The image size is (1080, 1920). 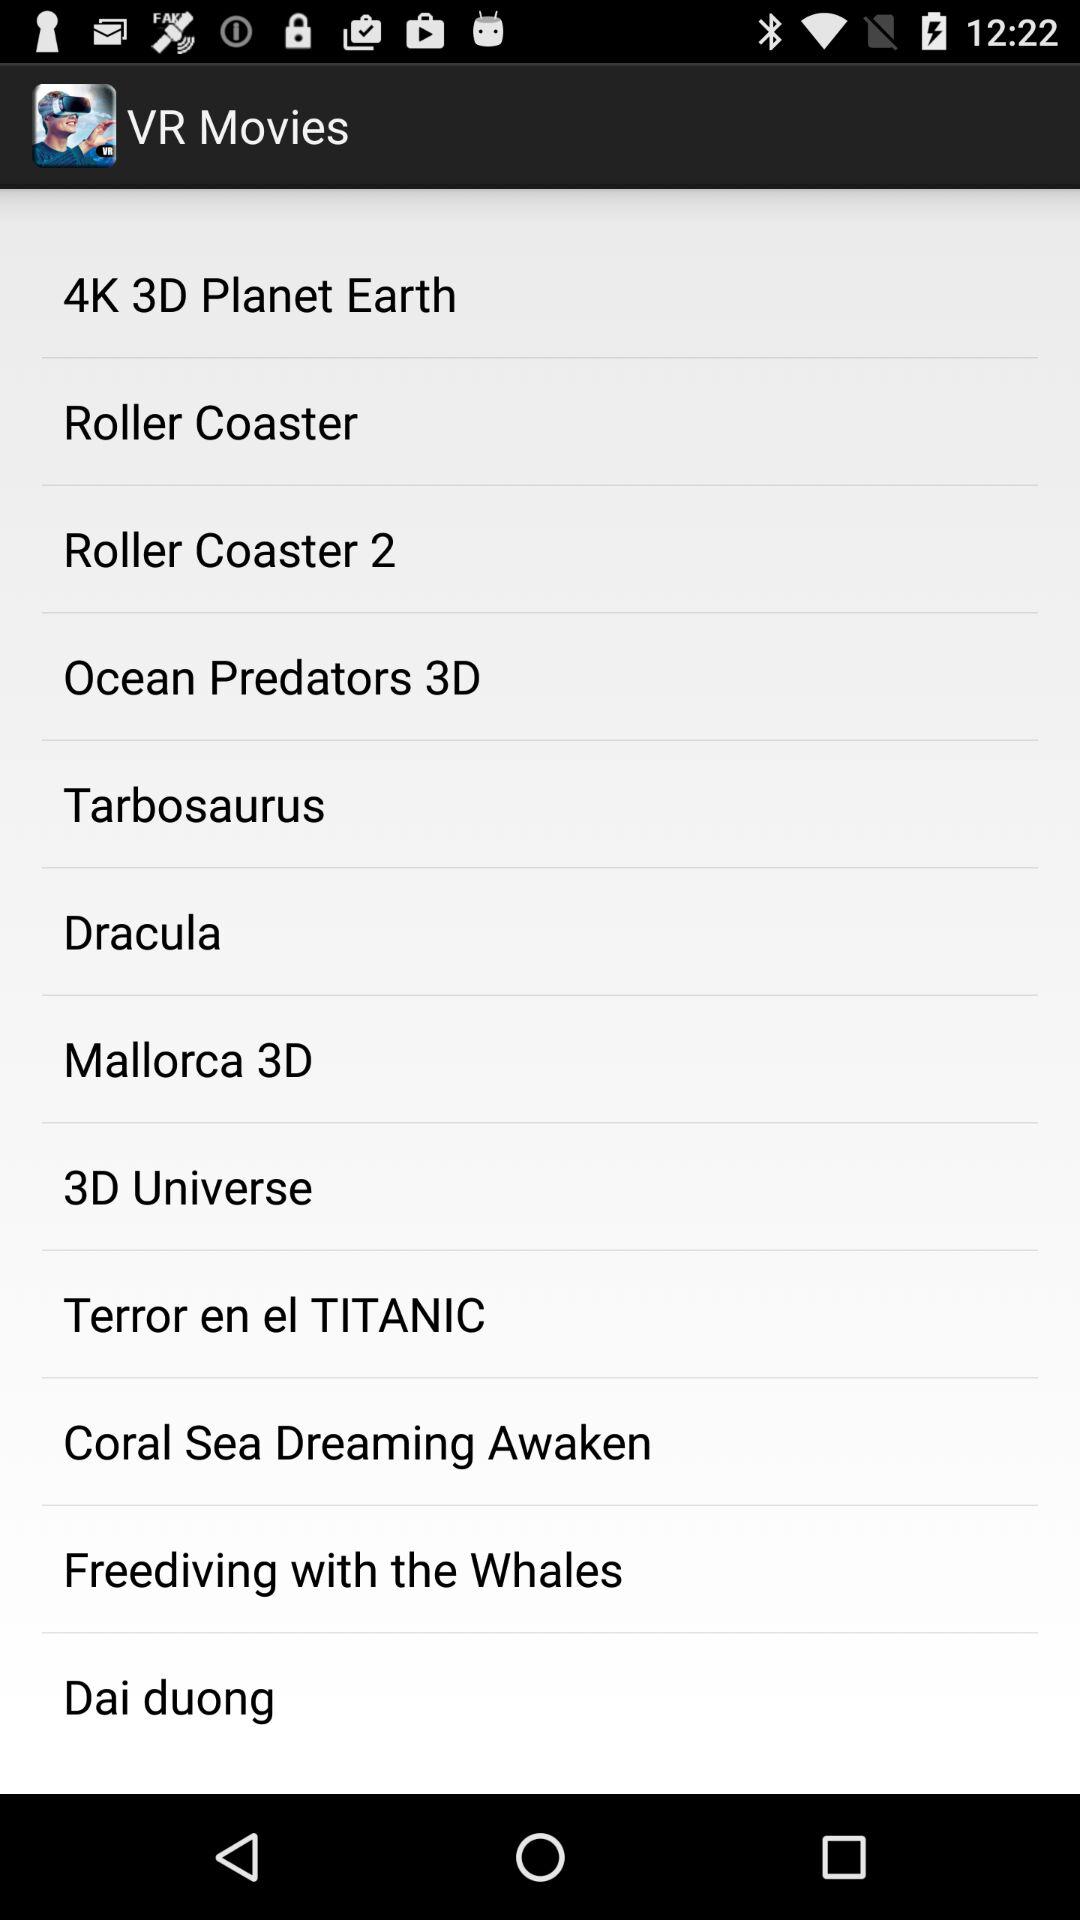 I want to click on choose item above the coral sea dreaming app, so click(x=540, y=1314).